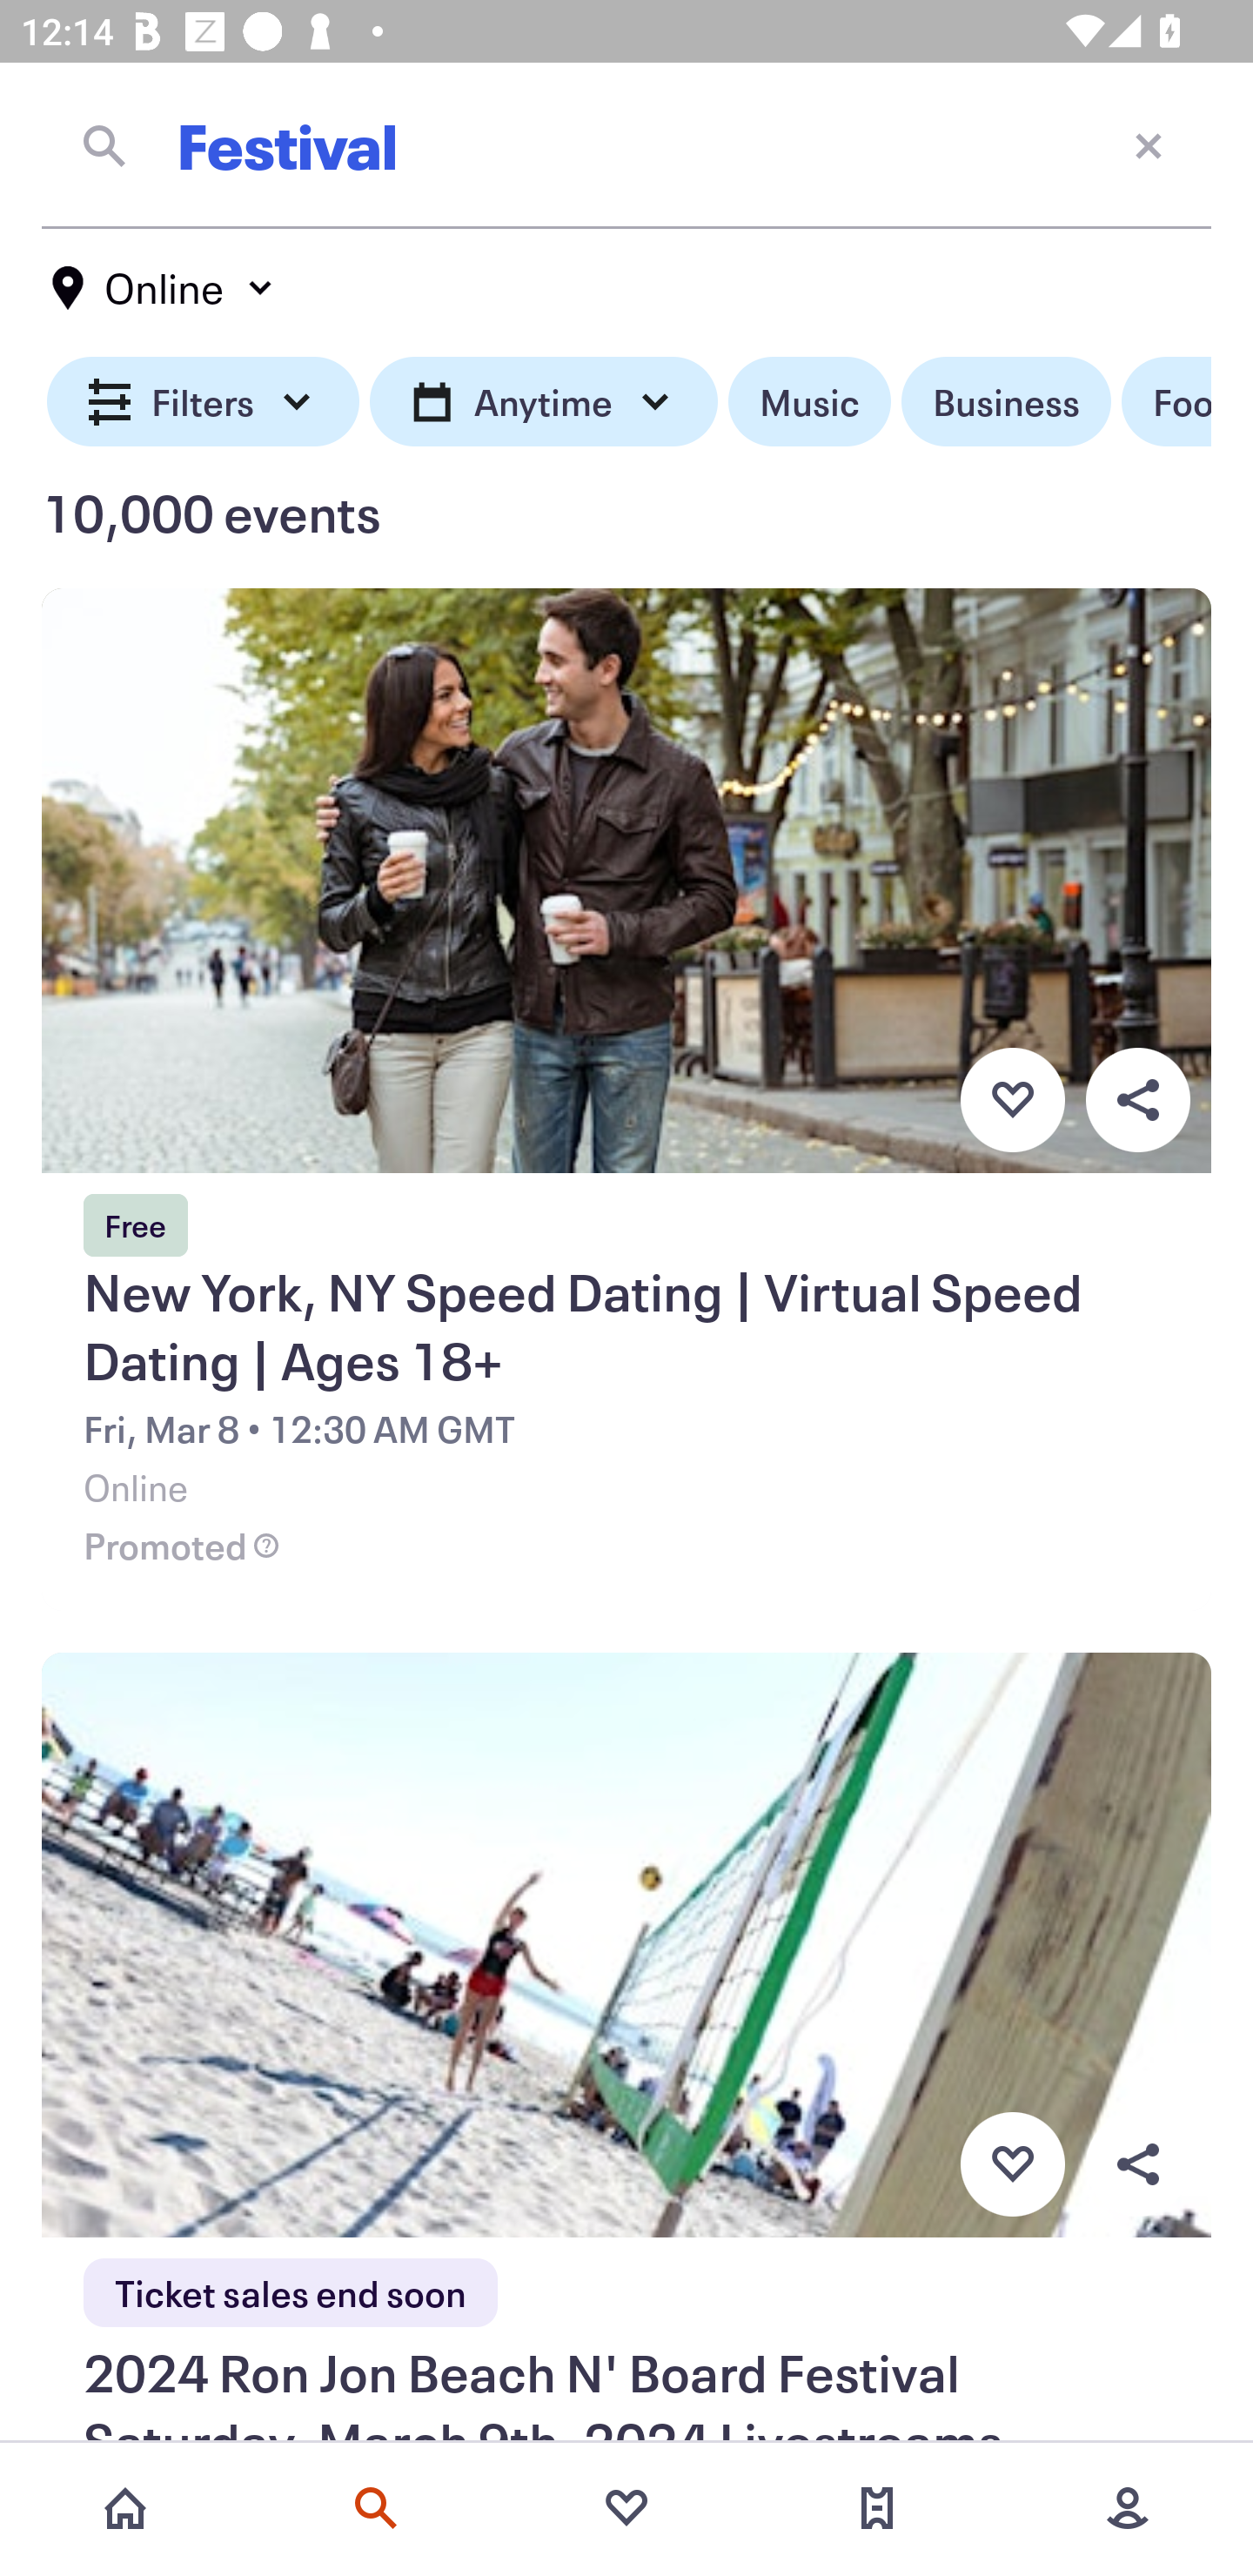  I want to click on Home, so click(125, 2508).